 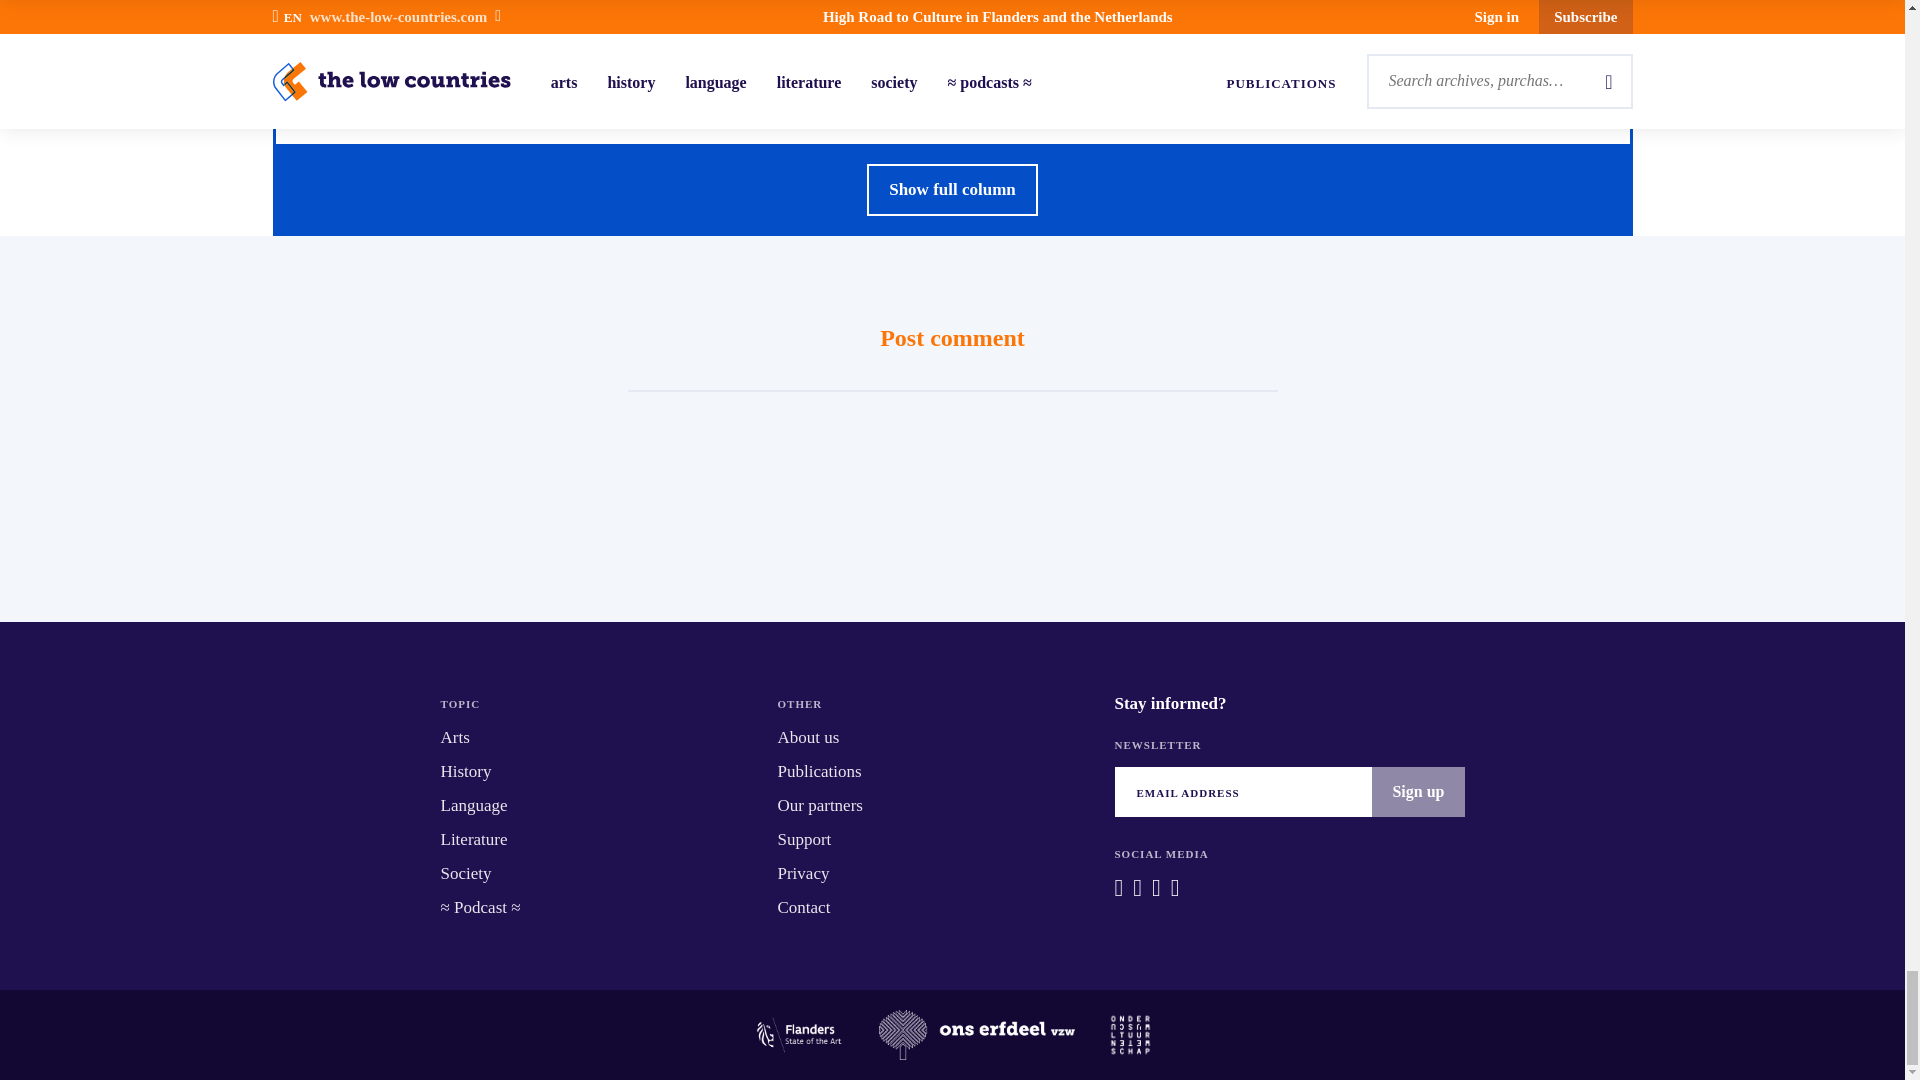 I want to click on Logo-Flanders, so click(x=798, y=1034).